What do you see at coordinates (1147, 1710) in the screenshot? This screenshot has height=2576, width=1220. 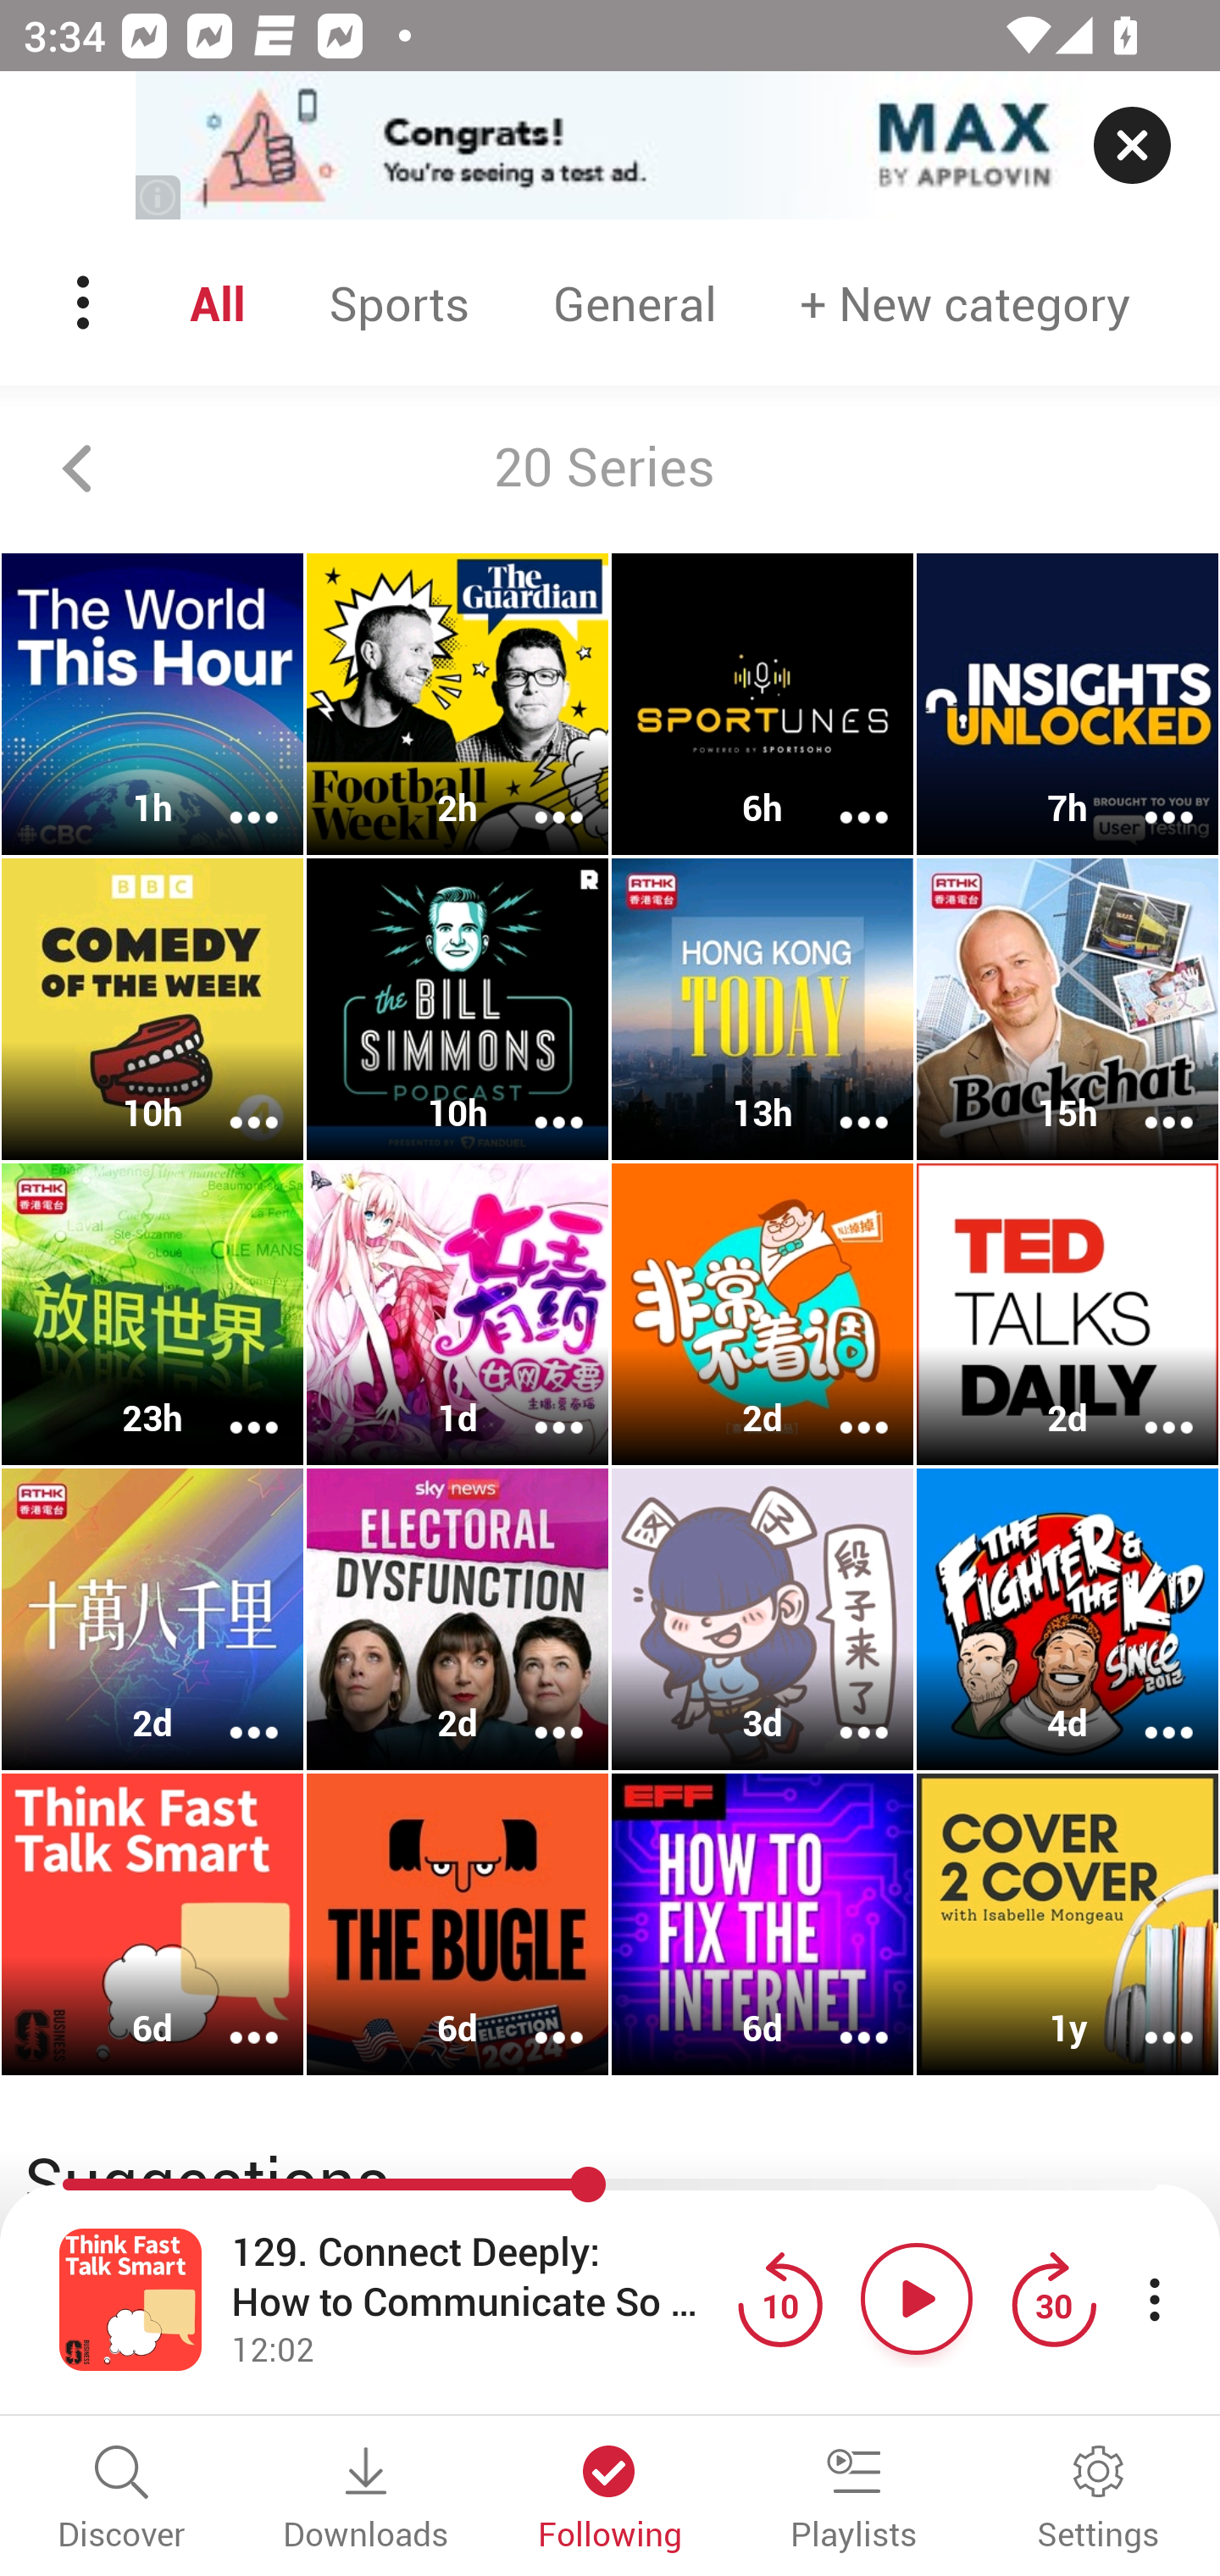 I see `More options` at bounding box center [1147, 1710].